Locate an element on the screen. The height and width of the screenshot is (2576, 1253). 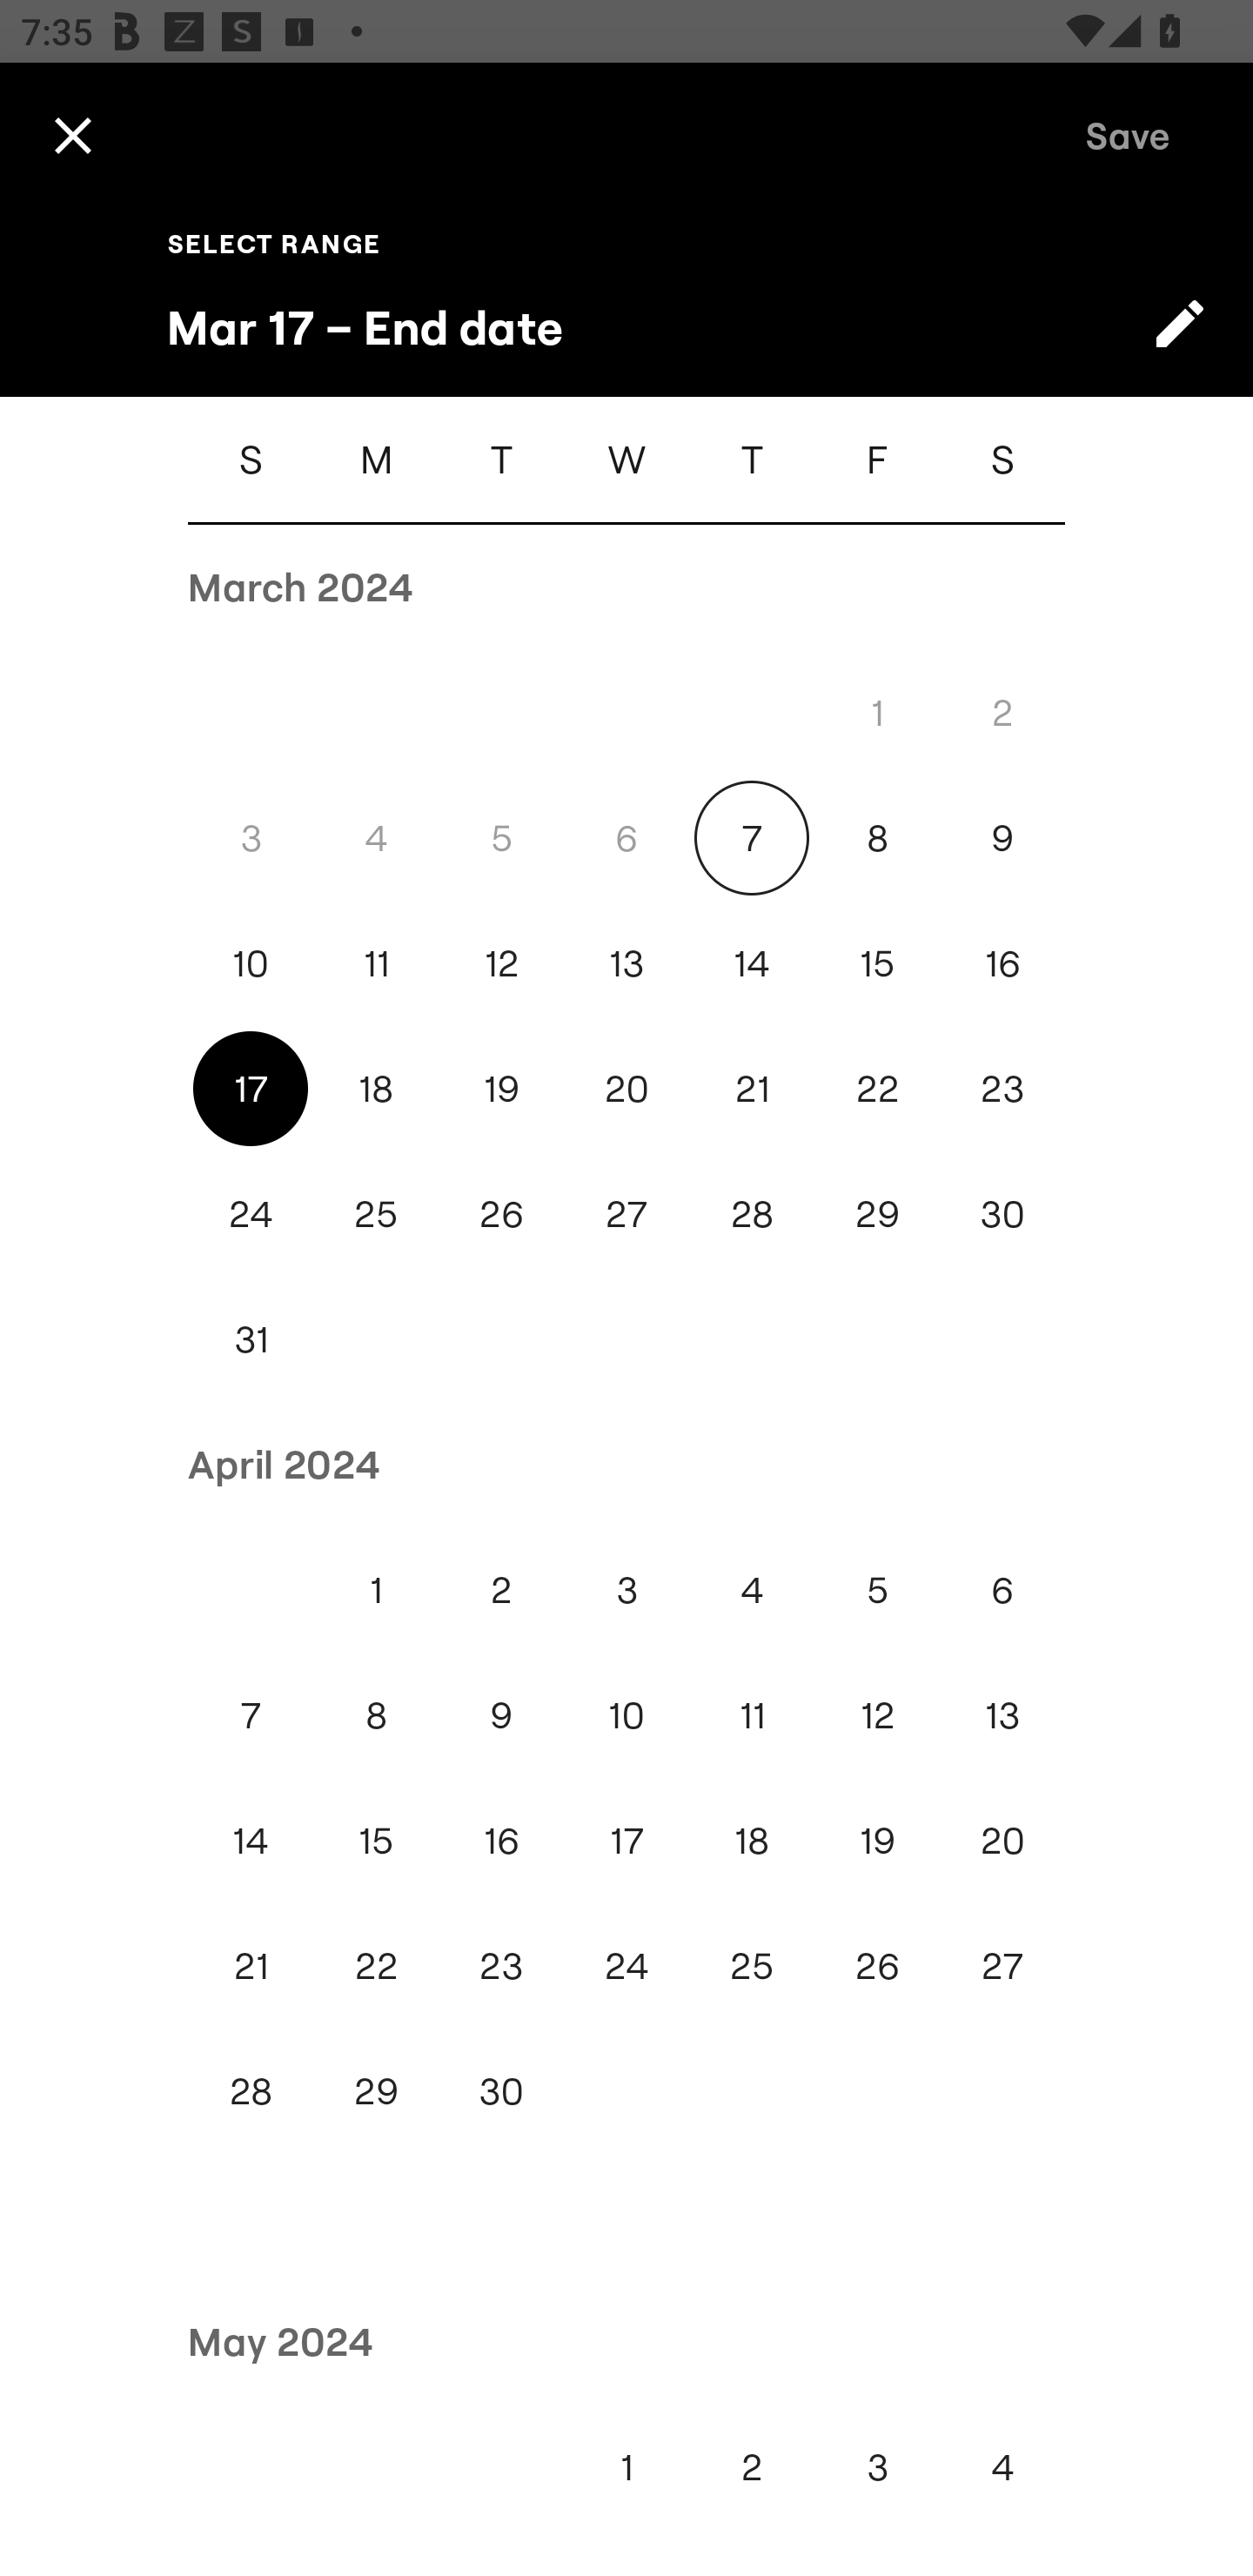
1 Fri, Mar 1 is located at coordinates (877, 712).